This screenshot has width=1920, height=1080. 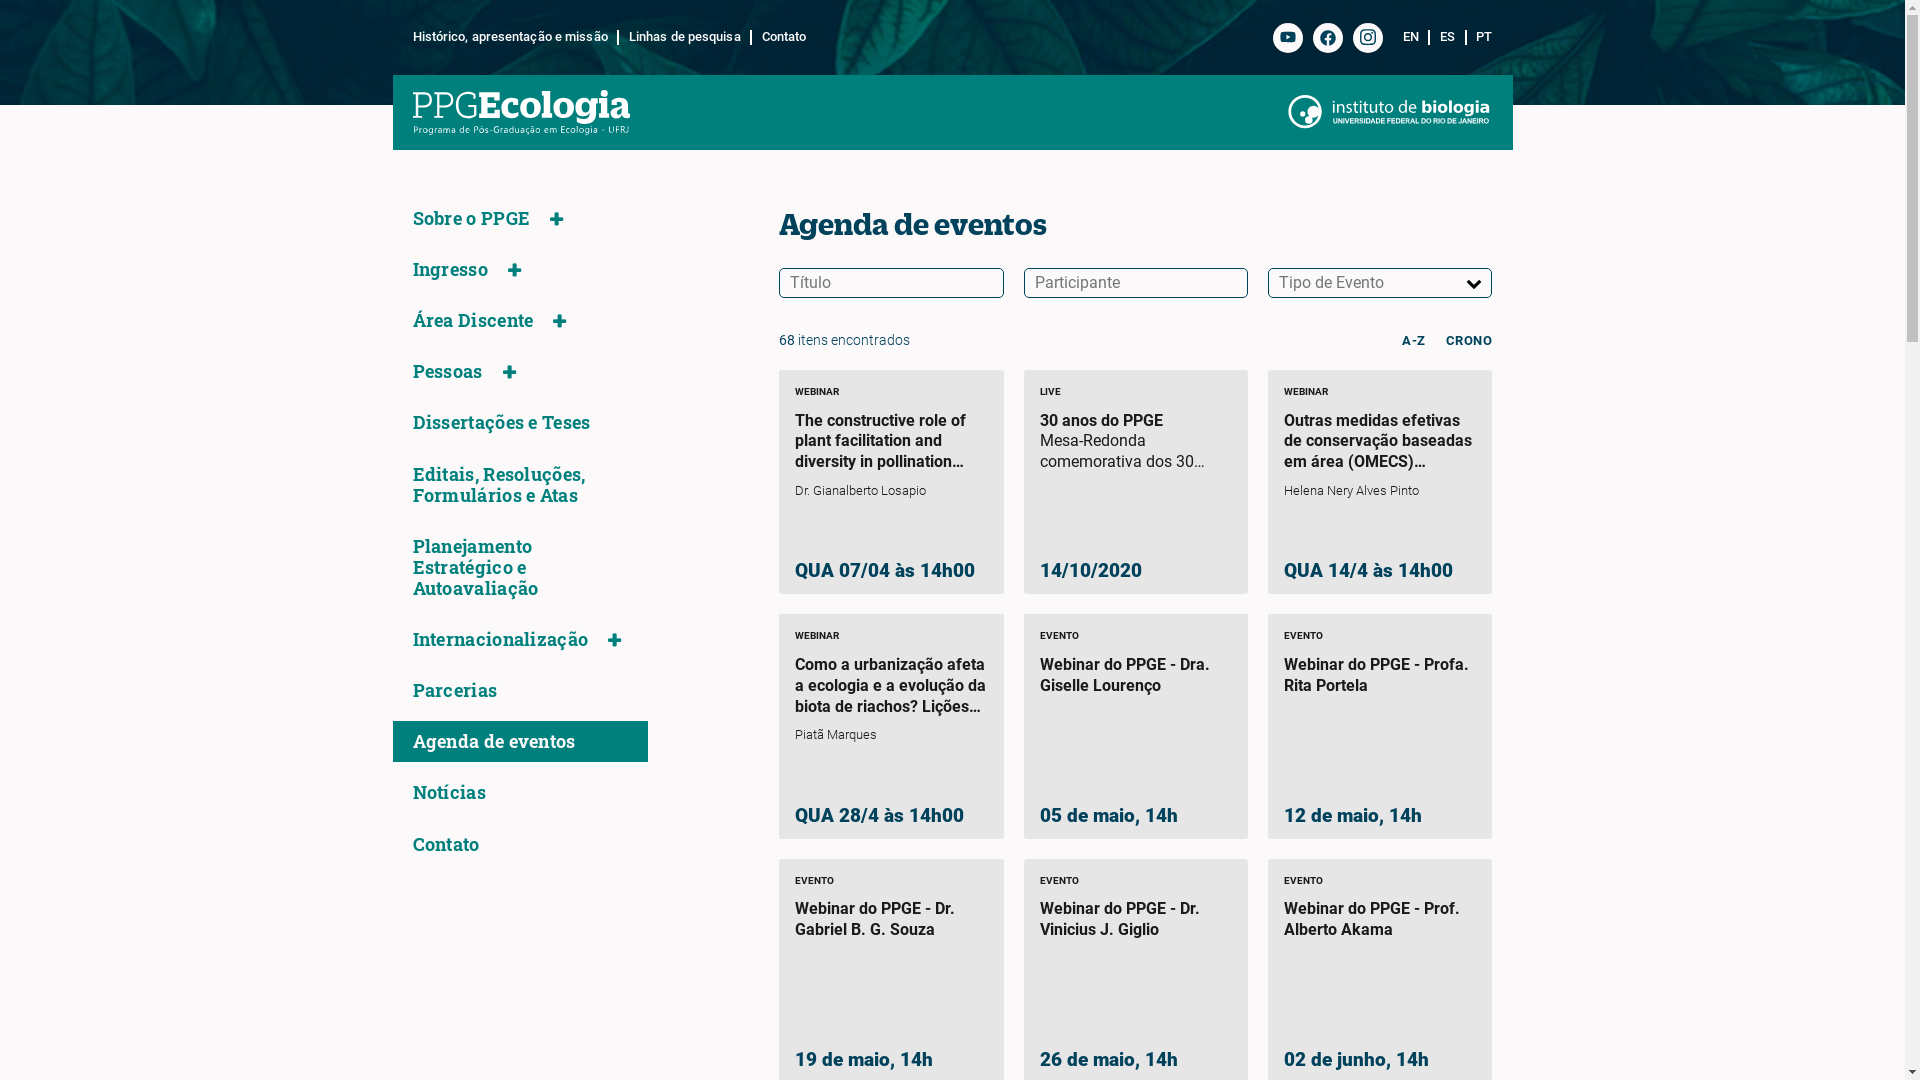 What do you see at coordinates (1414, 340) in the screenshot?
I see `A-Z` at bounding box center [1414, 340].